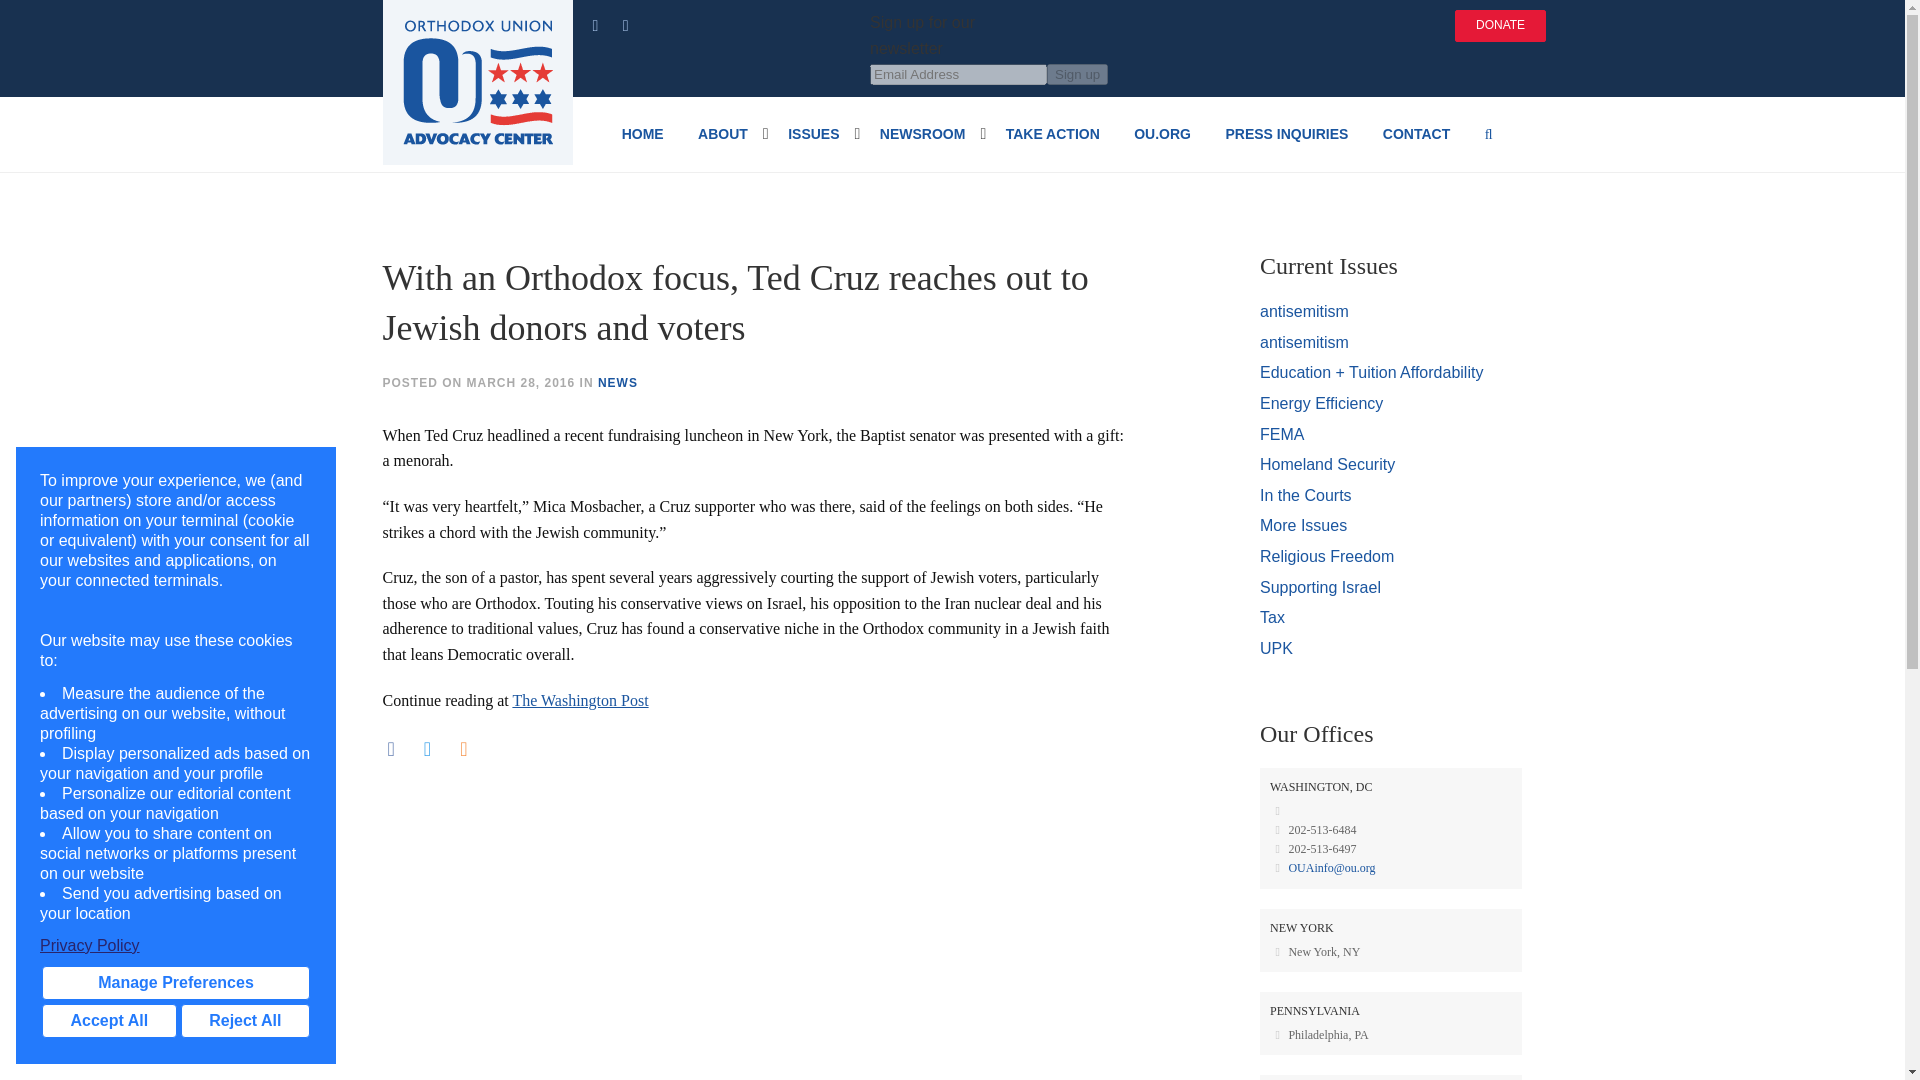  Describe the element at coordinates (244, 1020) in the screenshot. I see `Reject All` at that location.